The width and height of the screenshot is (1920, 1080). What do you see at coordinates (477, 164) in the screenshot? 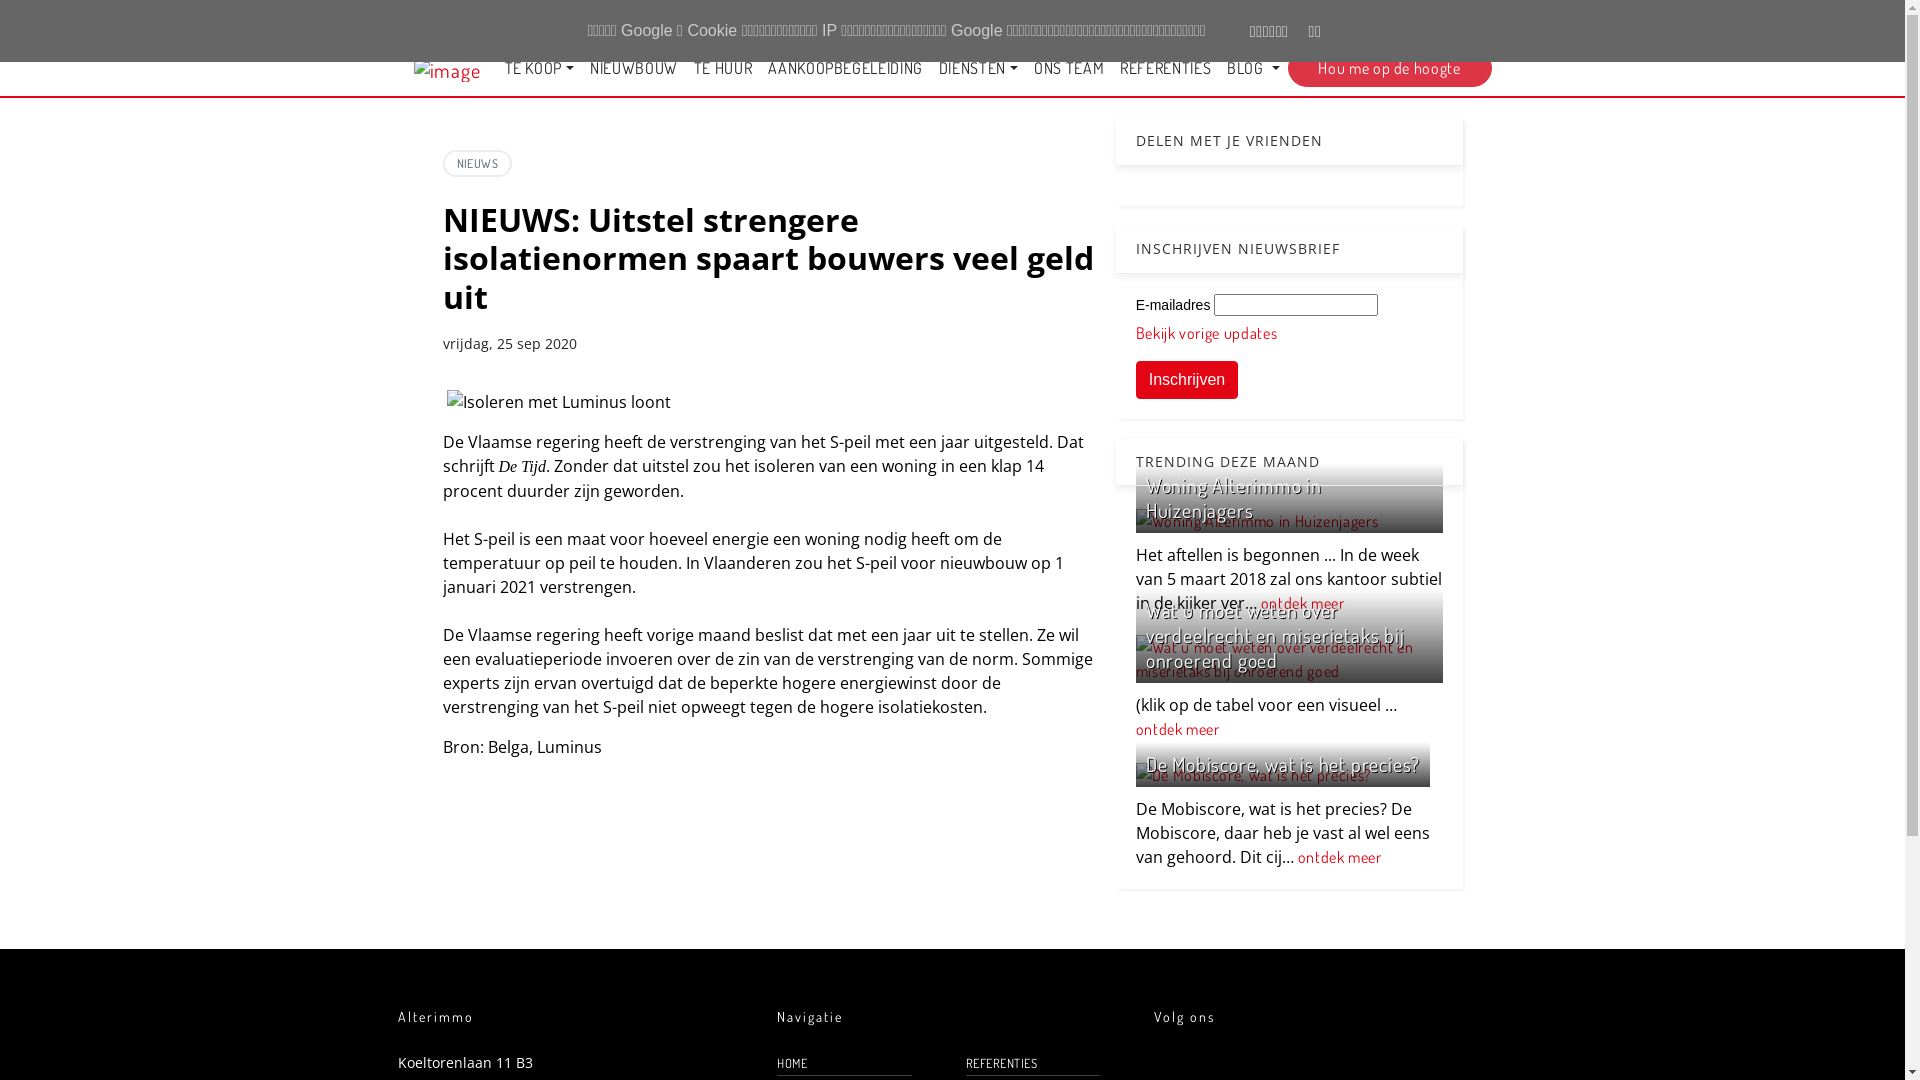
I see `NIEUWS` at bounding box center [477, 164].